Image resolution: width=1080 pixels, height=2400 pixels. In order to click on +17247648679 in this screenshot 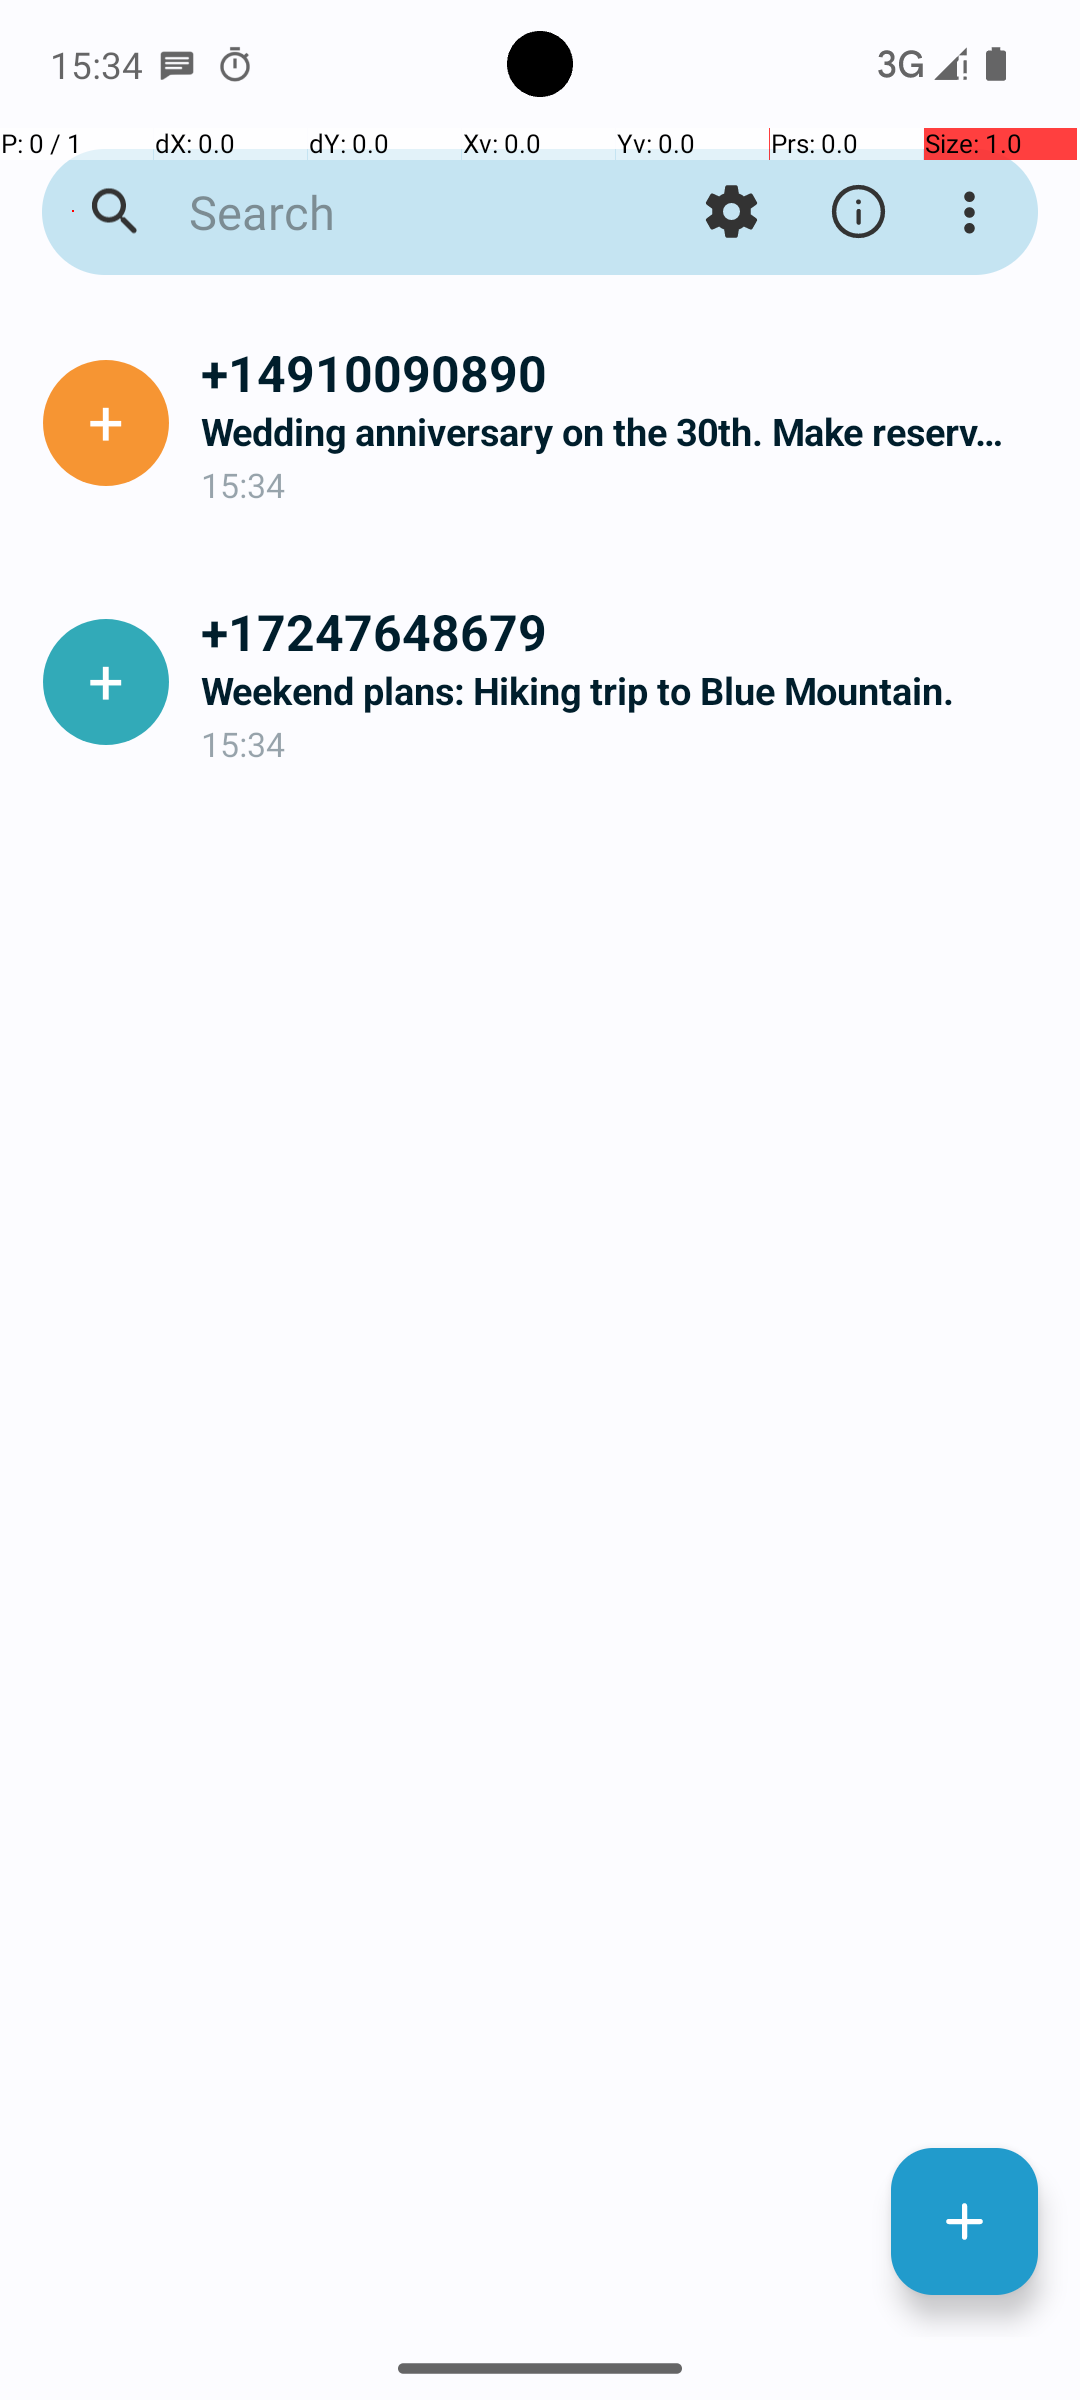, I will do `click(624, 631)`.